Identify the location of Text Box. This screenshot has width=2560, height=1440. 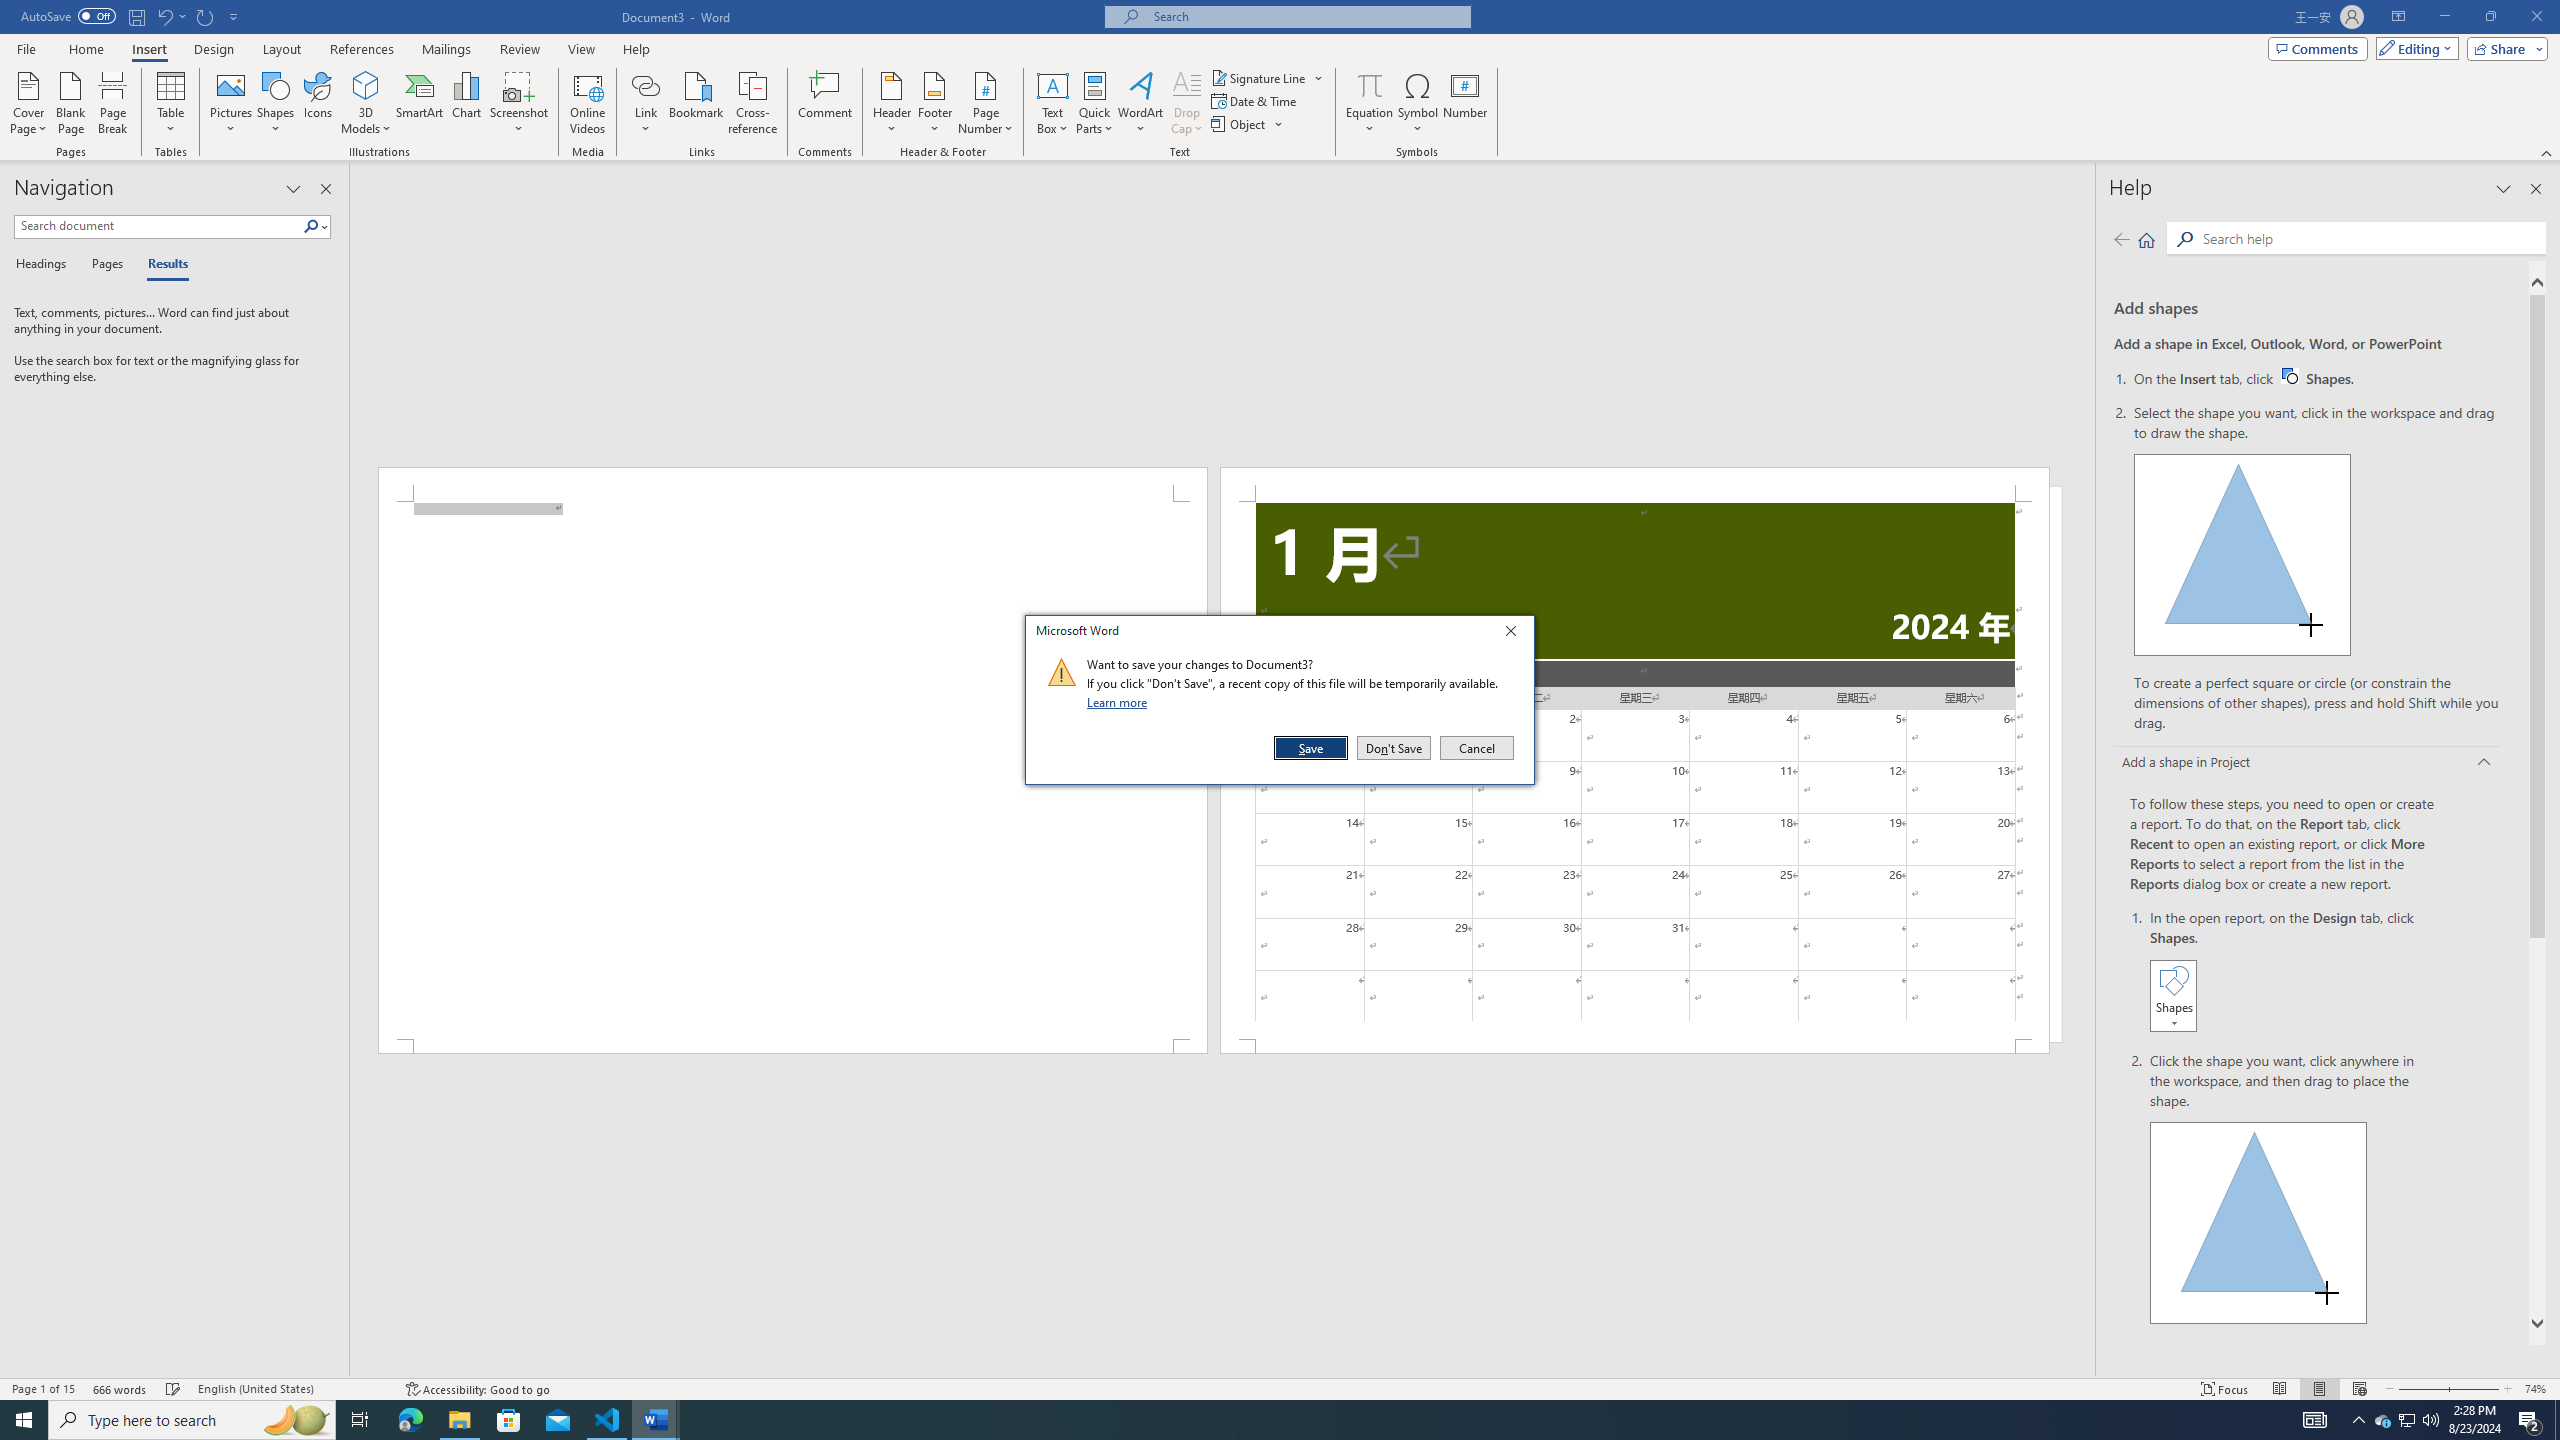
(1053, 103).